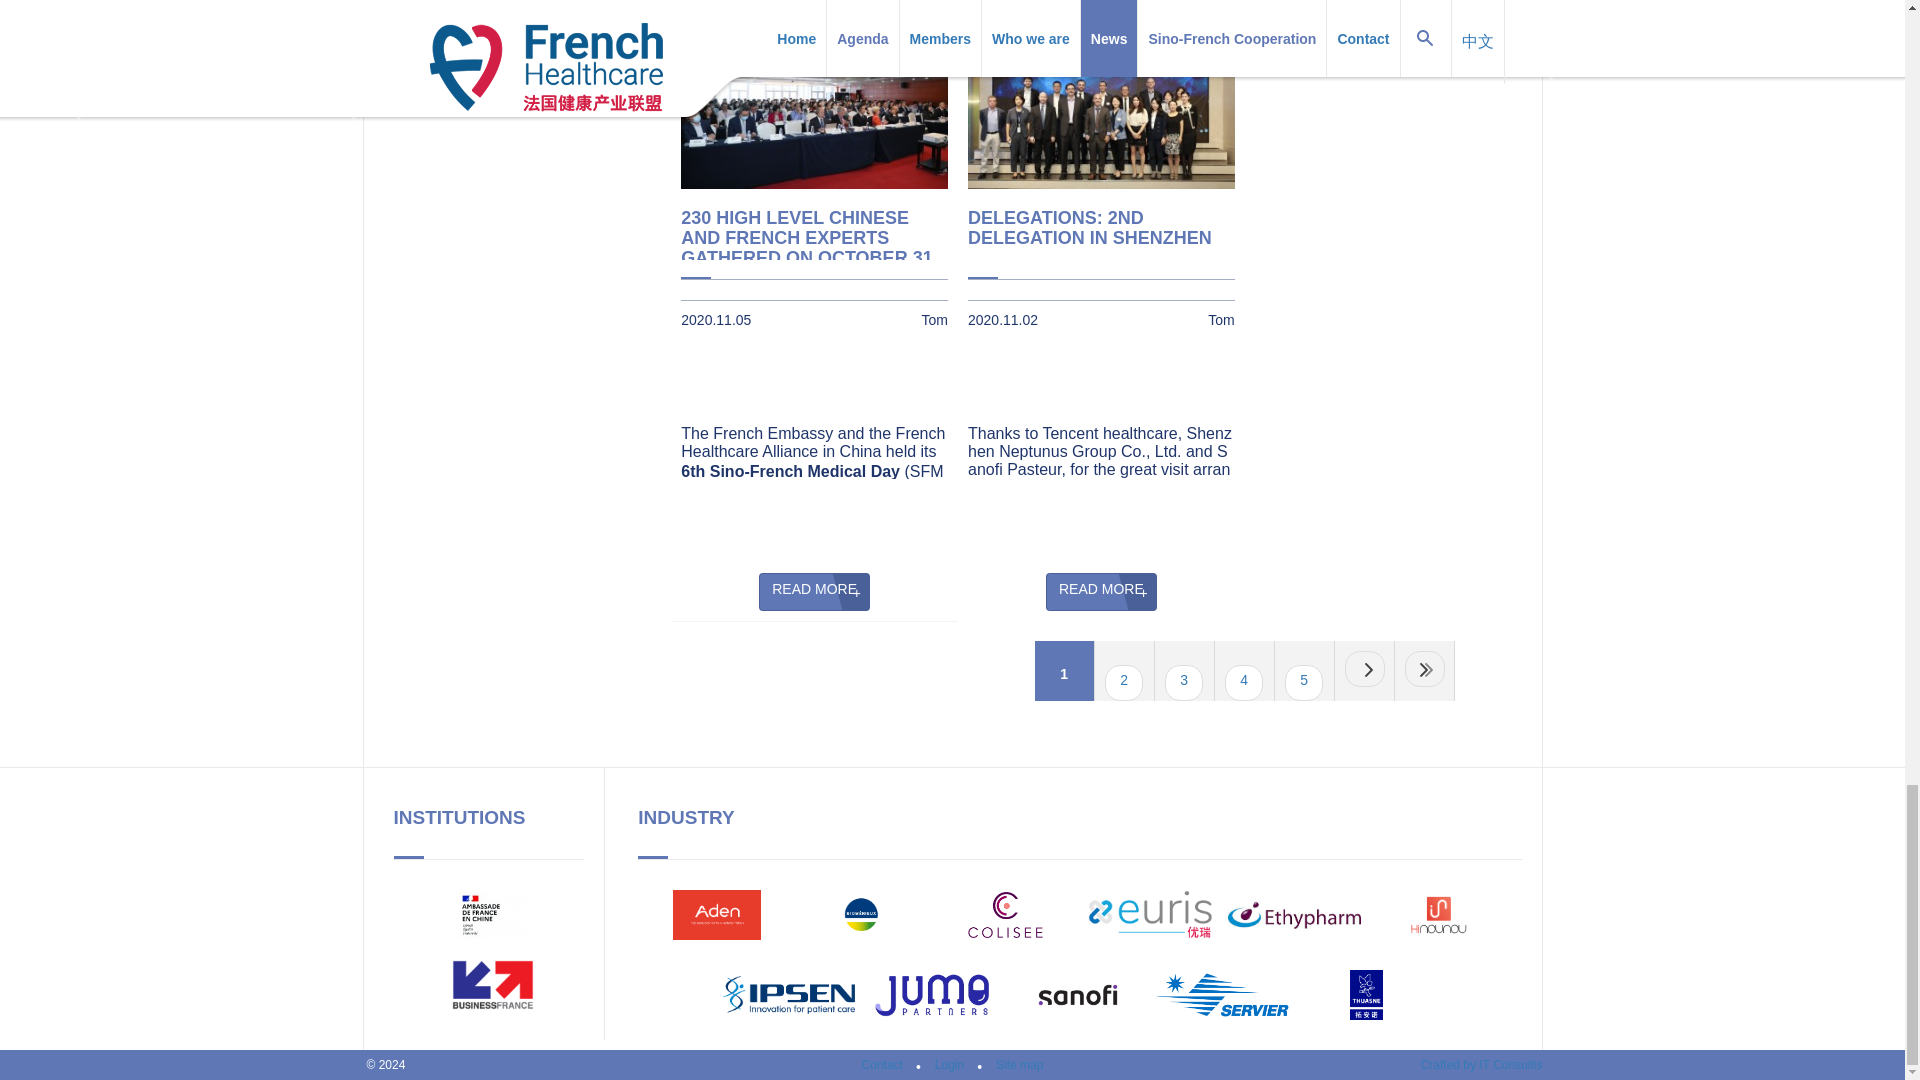  What do you see at coordinates (1482, 1065) in the screenshot?
I see `Drupal agency in Shanghai` at bounding box center [1482, 1065].